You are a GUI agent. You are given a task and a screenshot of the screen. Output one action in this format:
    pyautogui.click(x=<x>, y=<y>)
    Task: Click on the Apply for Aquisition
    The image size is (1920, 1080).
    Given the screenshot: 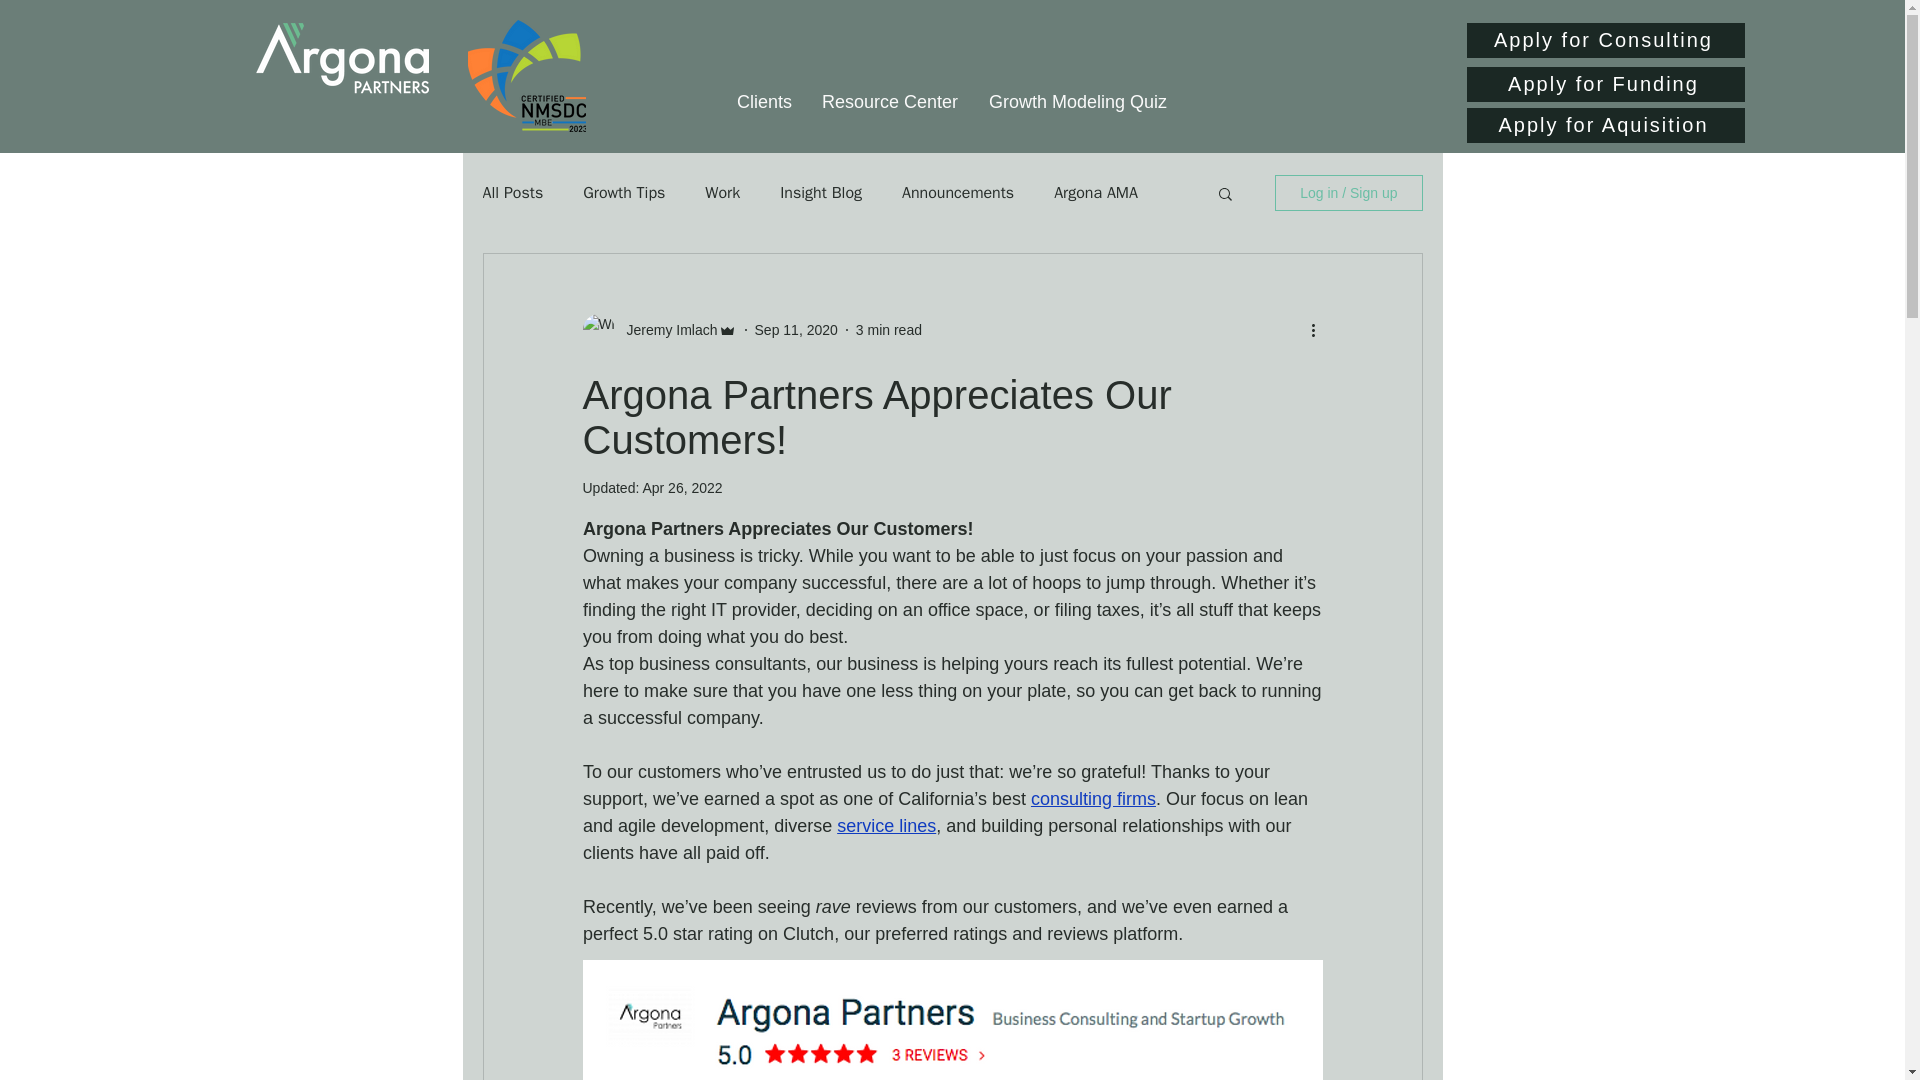 What is the action you would take?
    pyautogui.click(x=1604, y=125)
    